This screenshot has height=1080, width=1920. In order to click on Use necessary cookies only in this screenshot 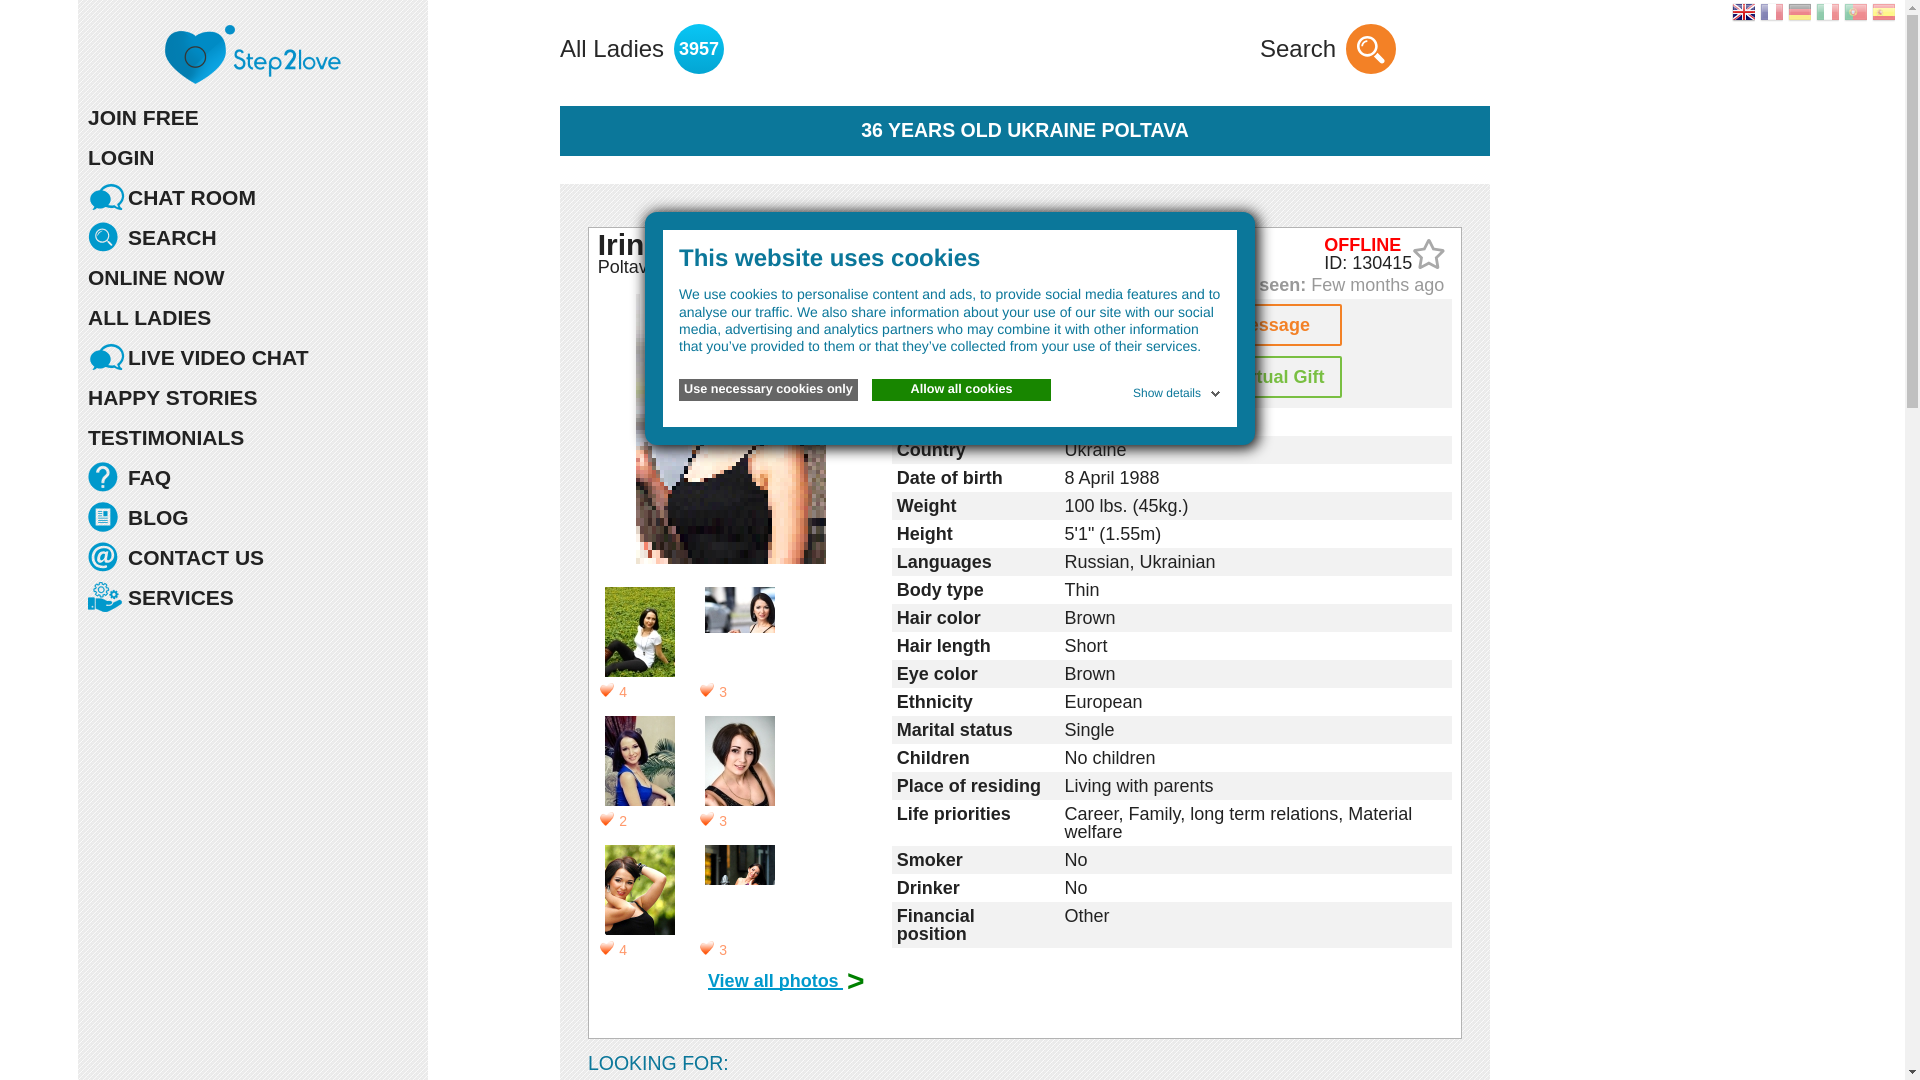, I will do `click(768, 390)`.